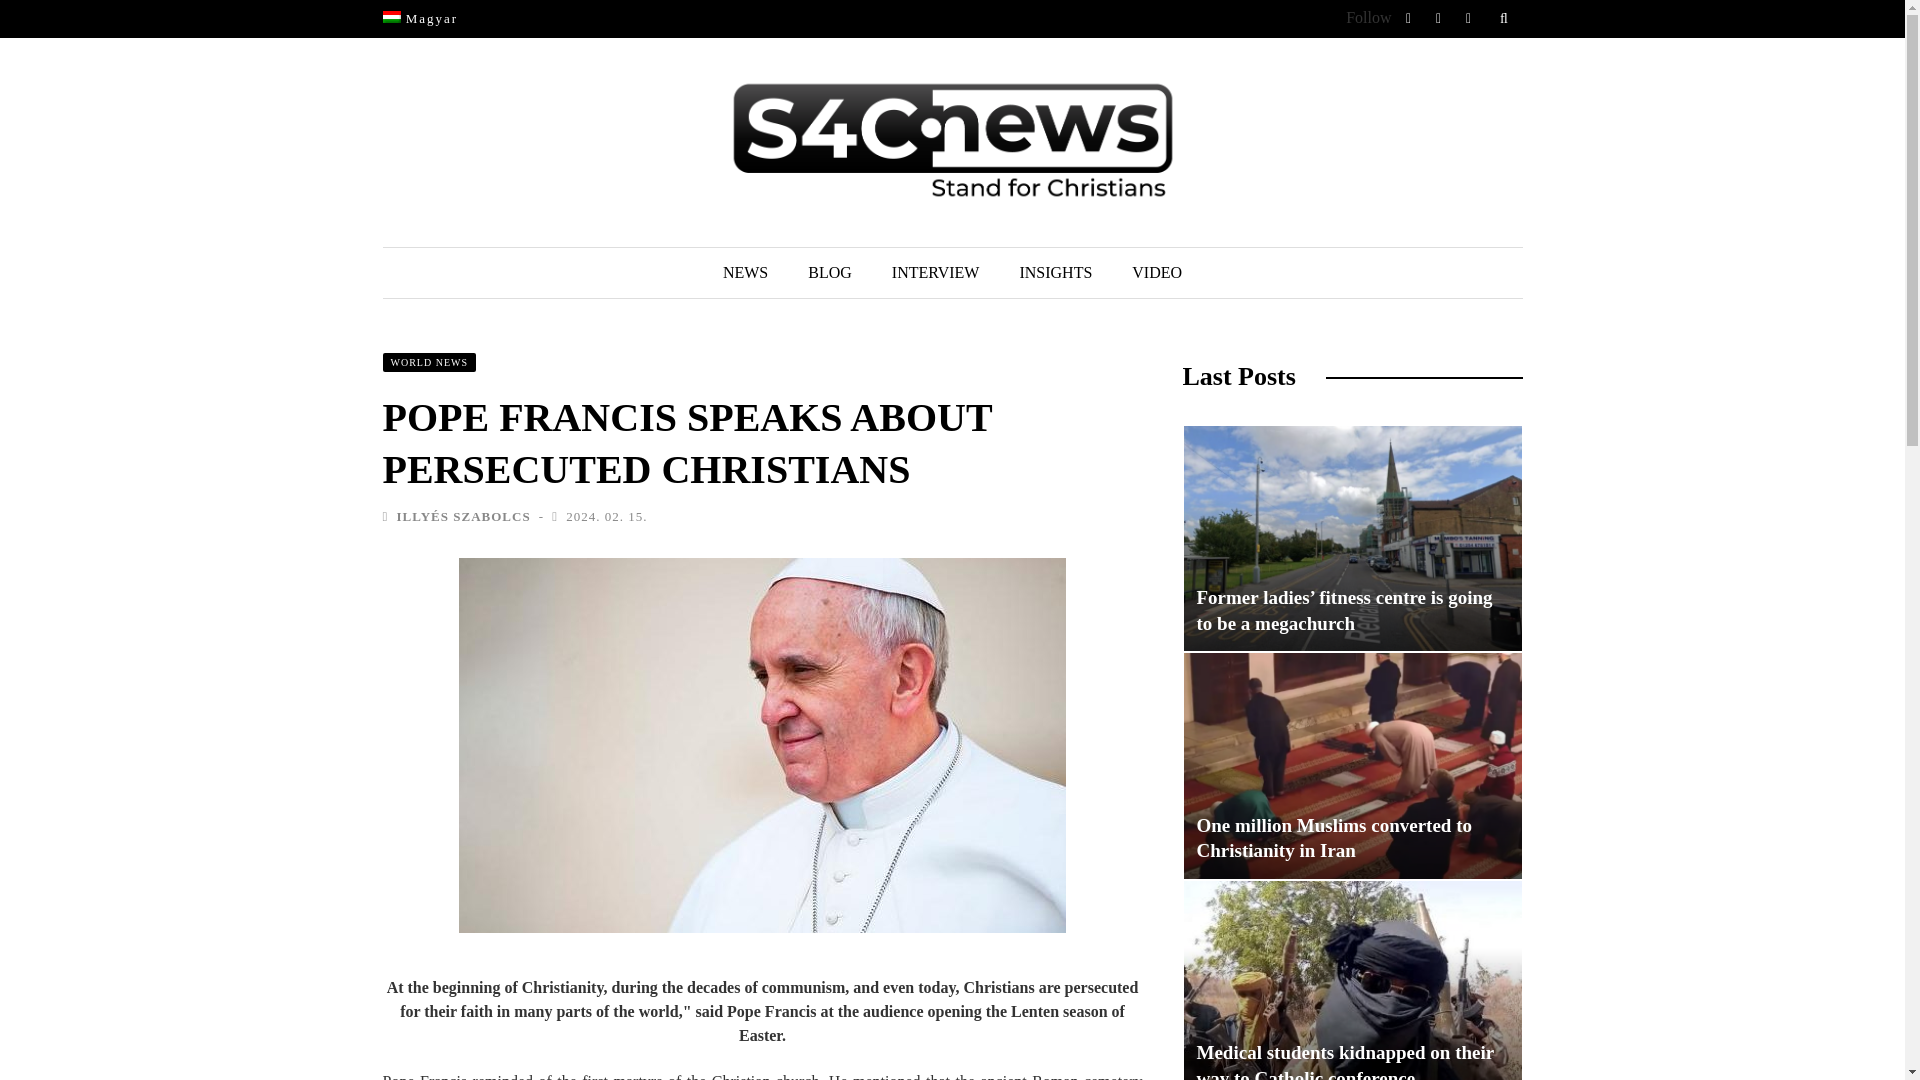  What do you see at coordinates (429, 362) in the screenshot?
I see `WORLD NEWS` at bounding box center [429, 362].